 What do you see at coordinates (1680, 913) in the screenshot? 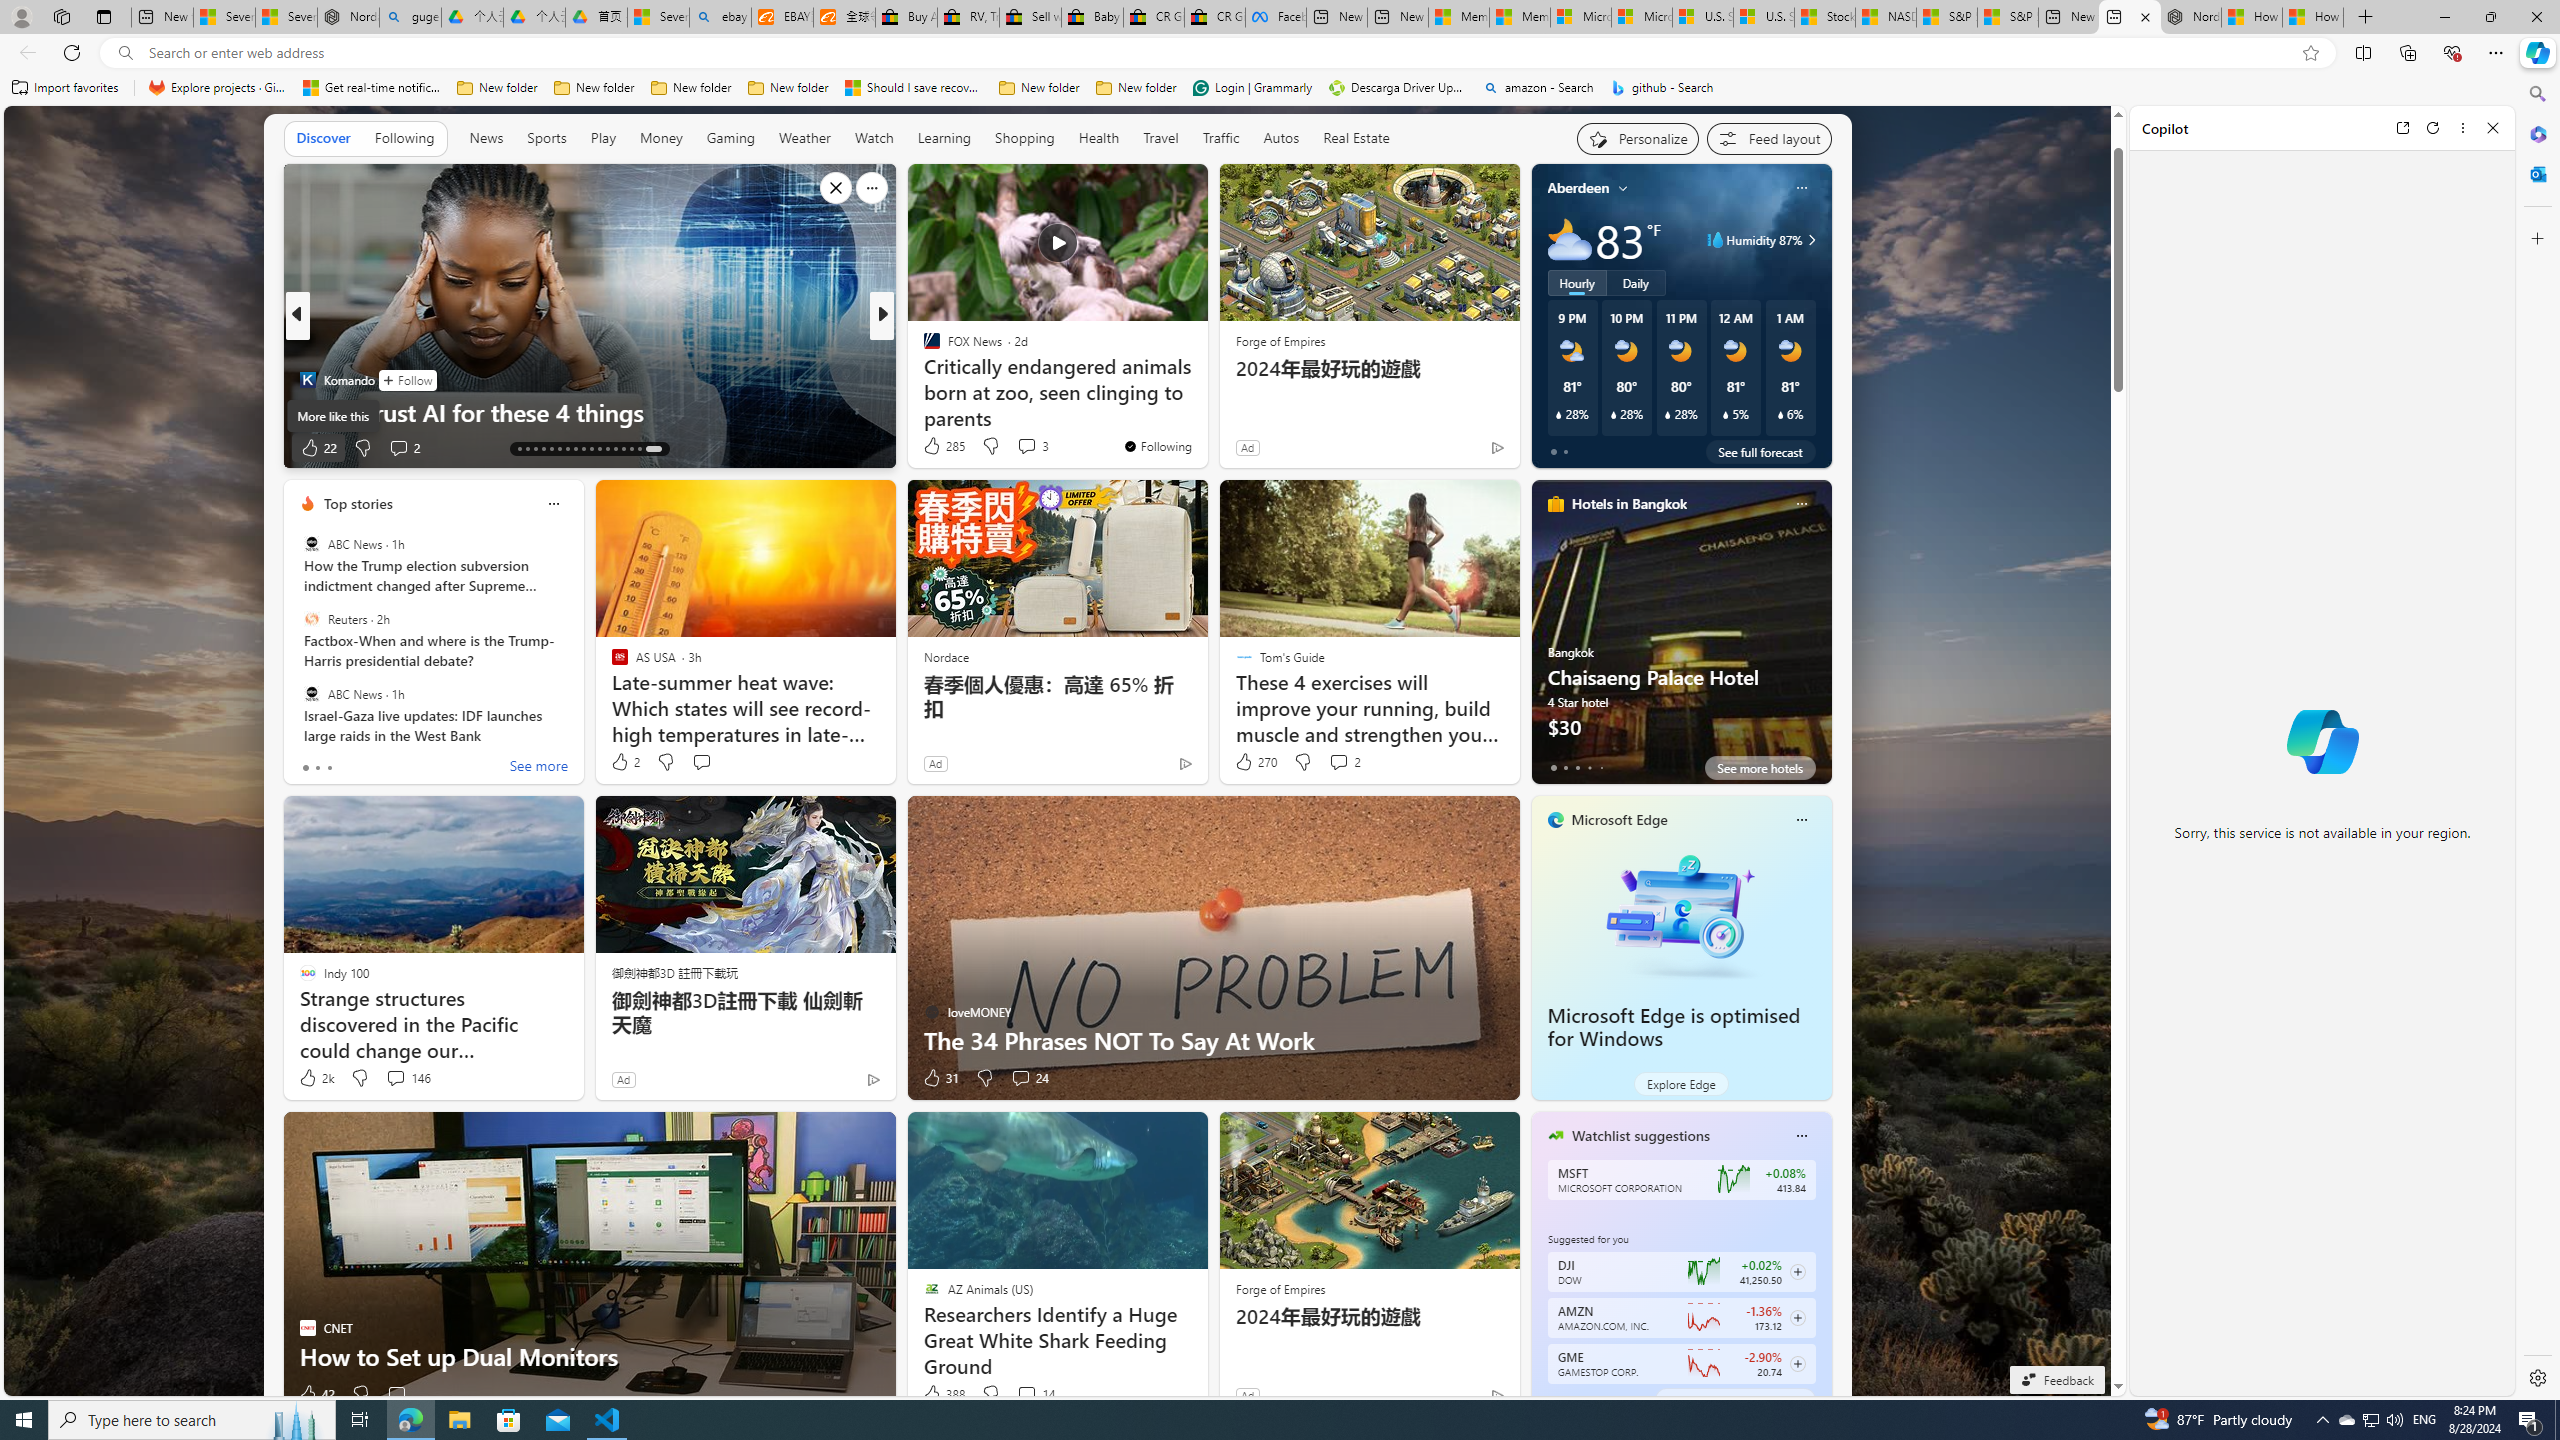
I see `Microsoft Edge is optimised for Windows` at bounding box center [1680, 913].